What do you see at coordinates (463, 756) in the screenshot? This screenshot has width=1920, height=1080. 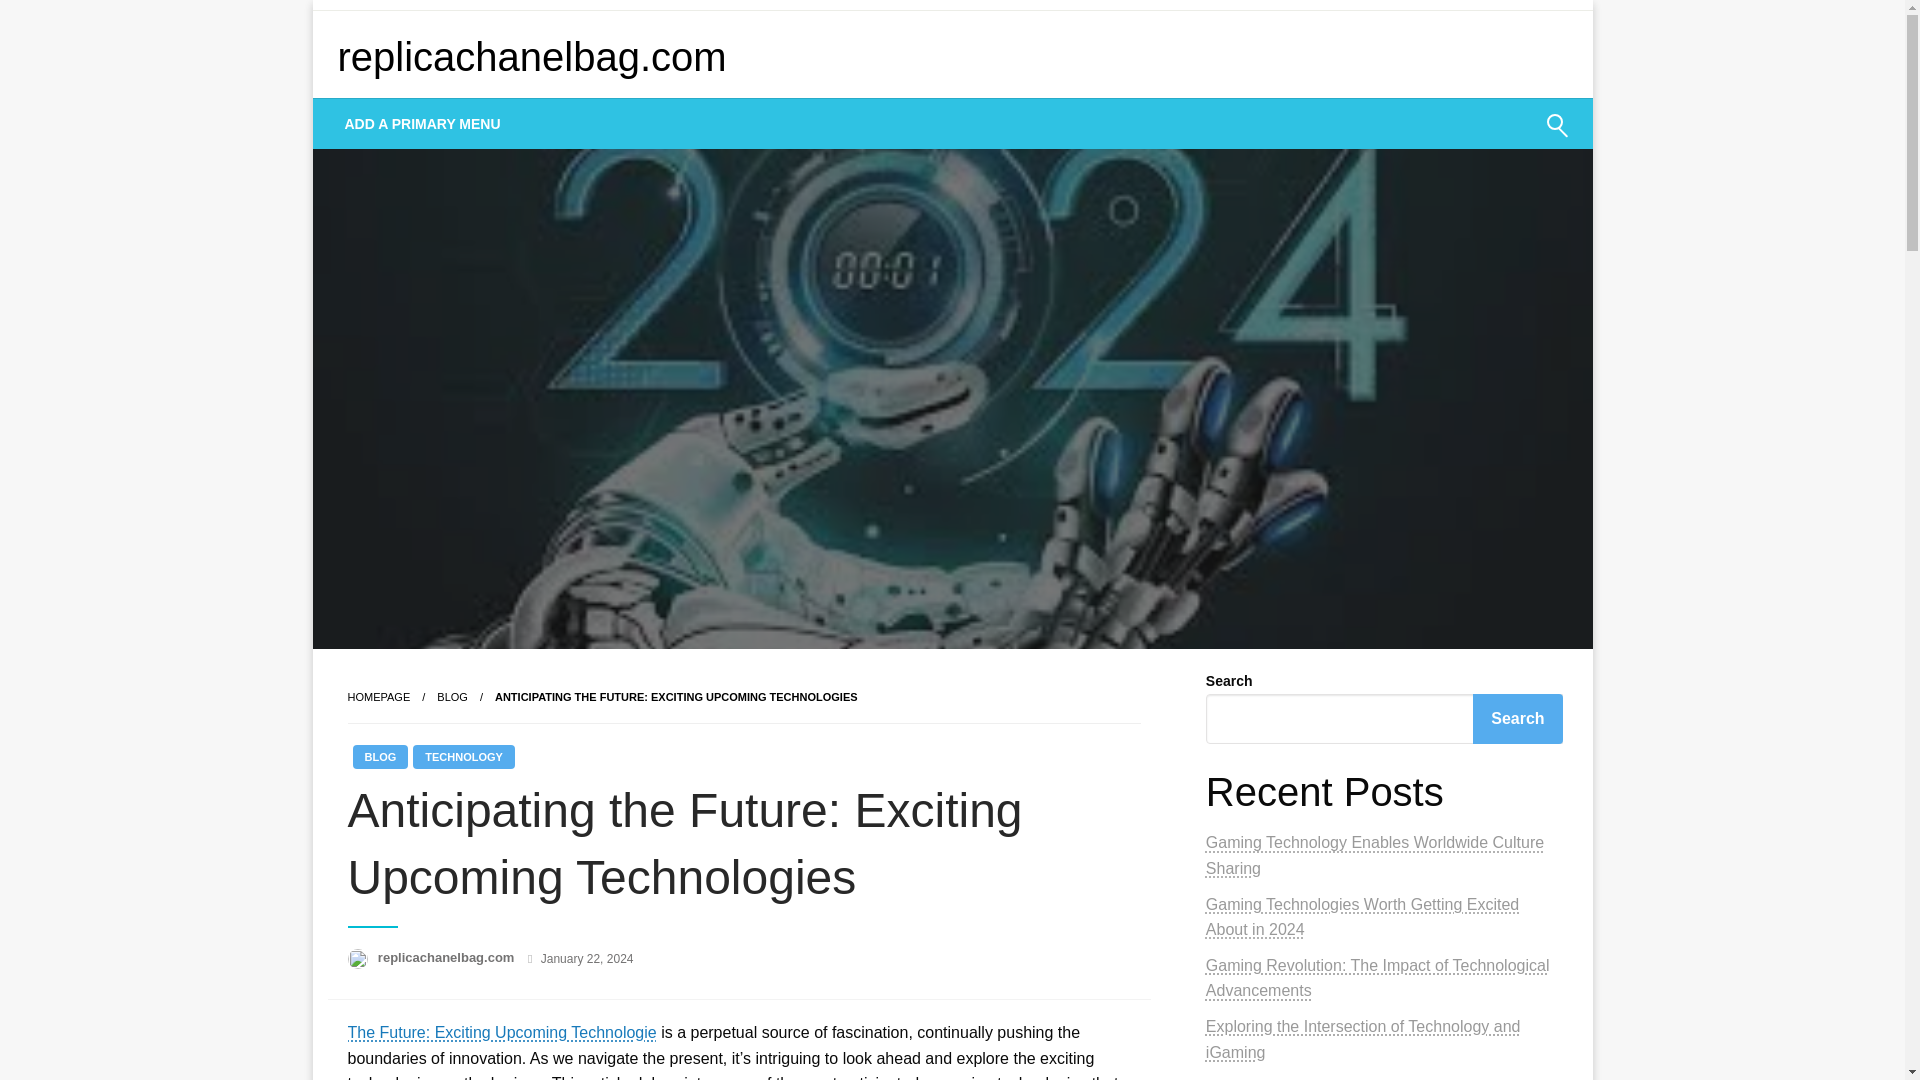 I see `TECHNOLOGY` at bounding box center [463, 756].